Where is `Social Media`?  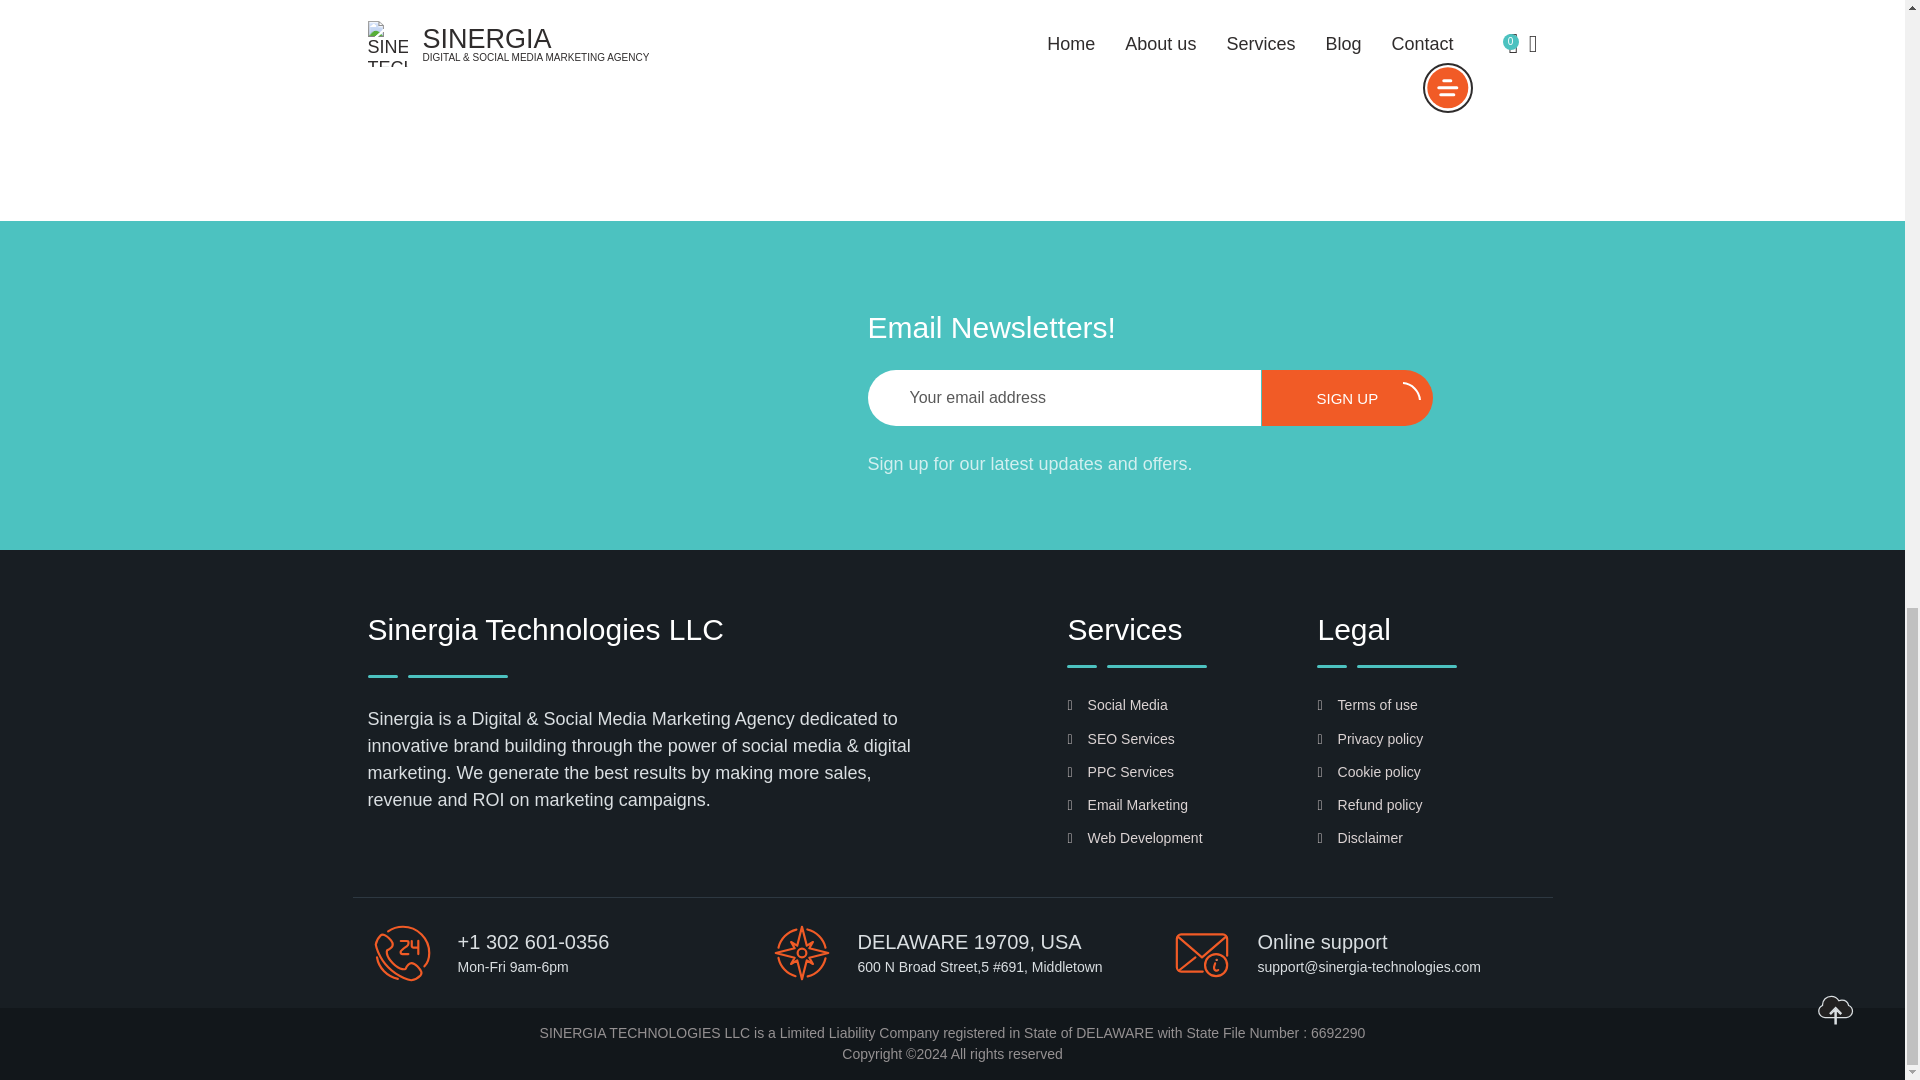 Social Media is located at coordinates (1117, 704).